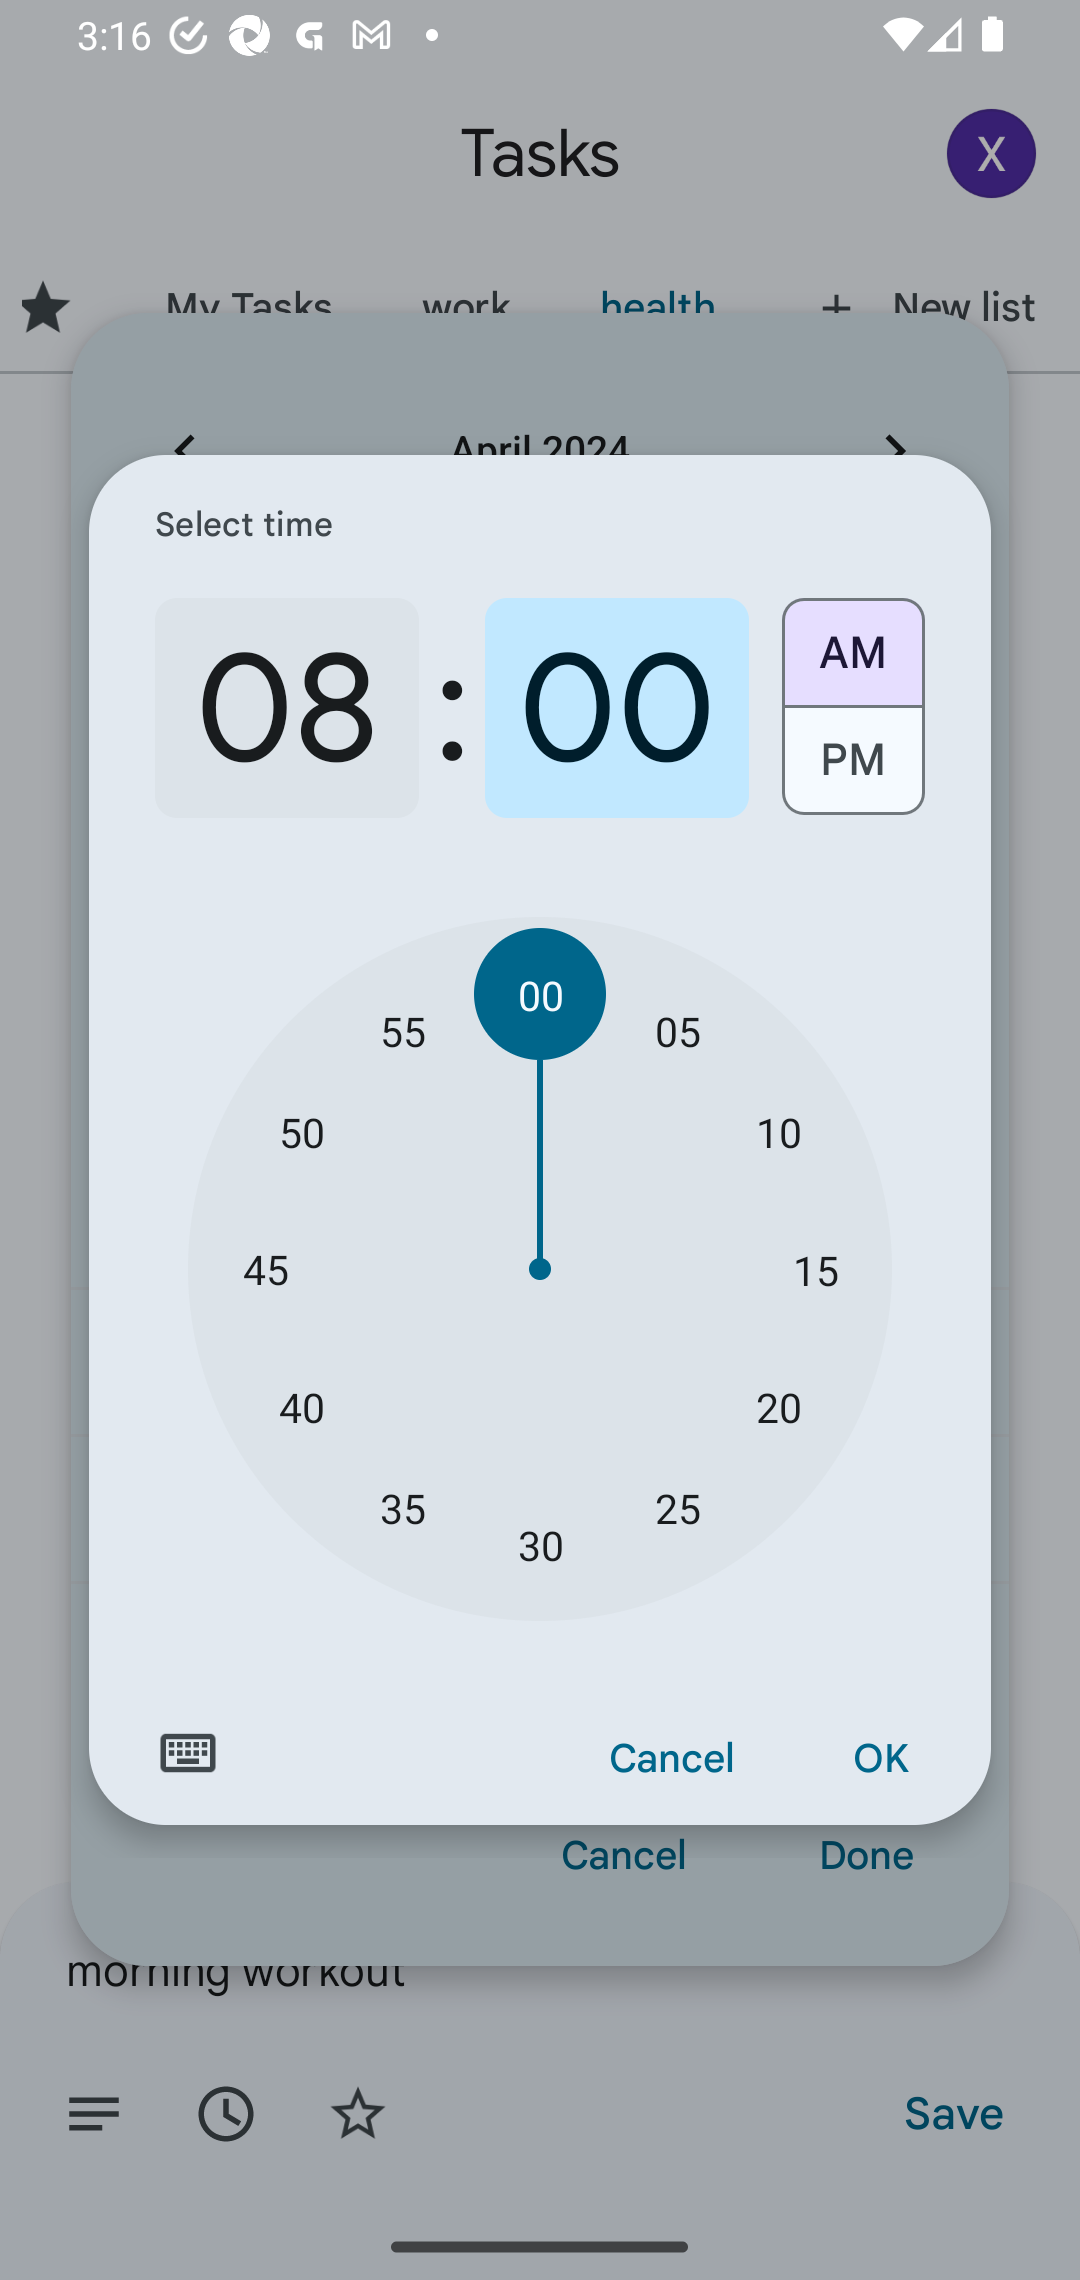  Describe the element at coordinates (302, 1132) in the screenshot. I see `50 50 minutes` at that location.